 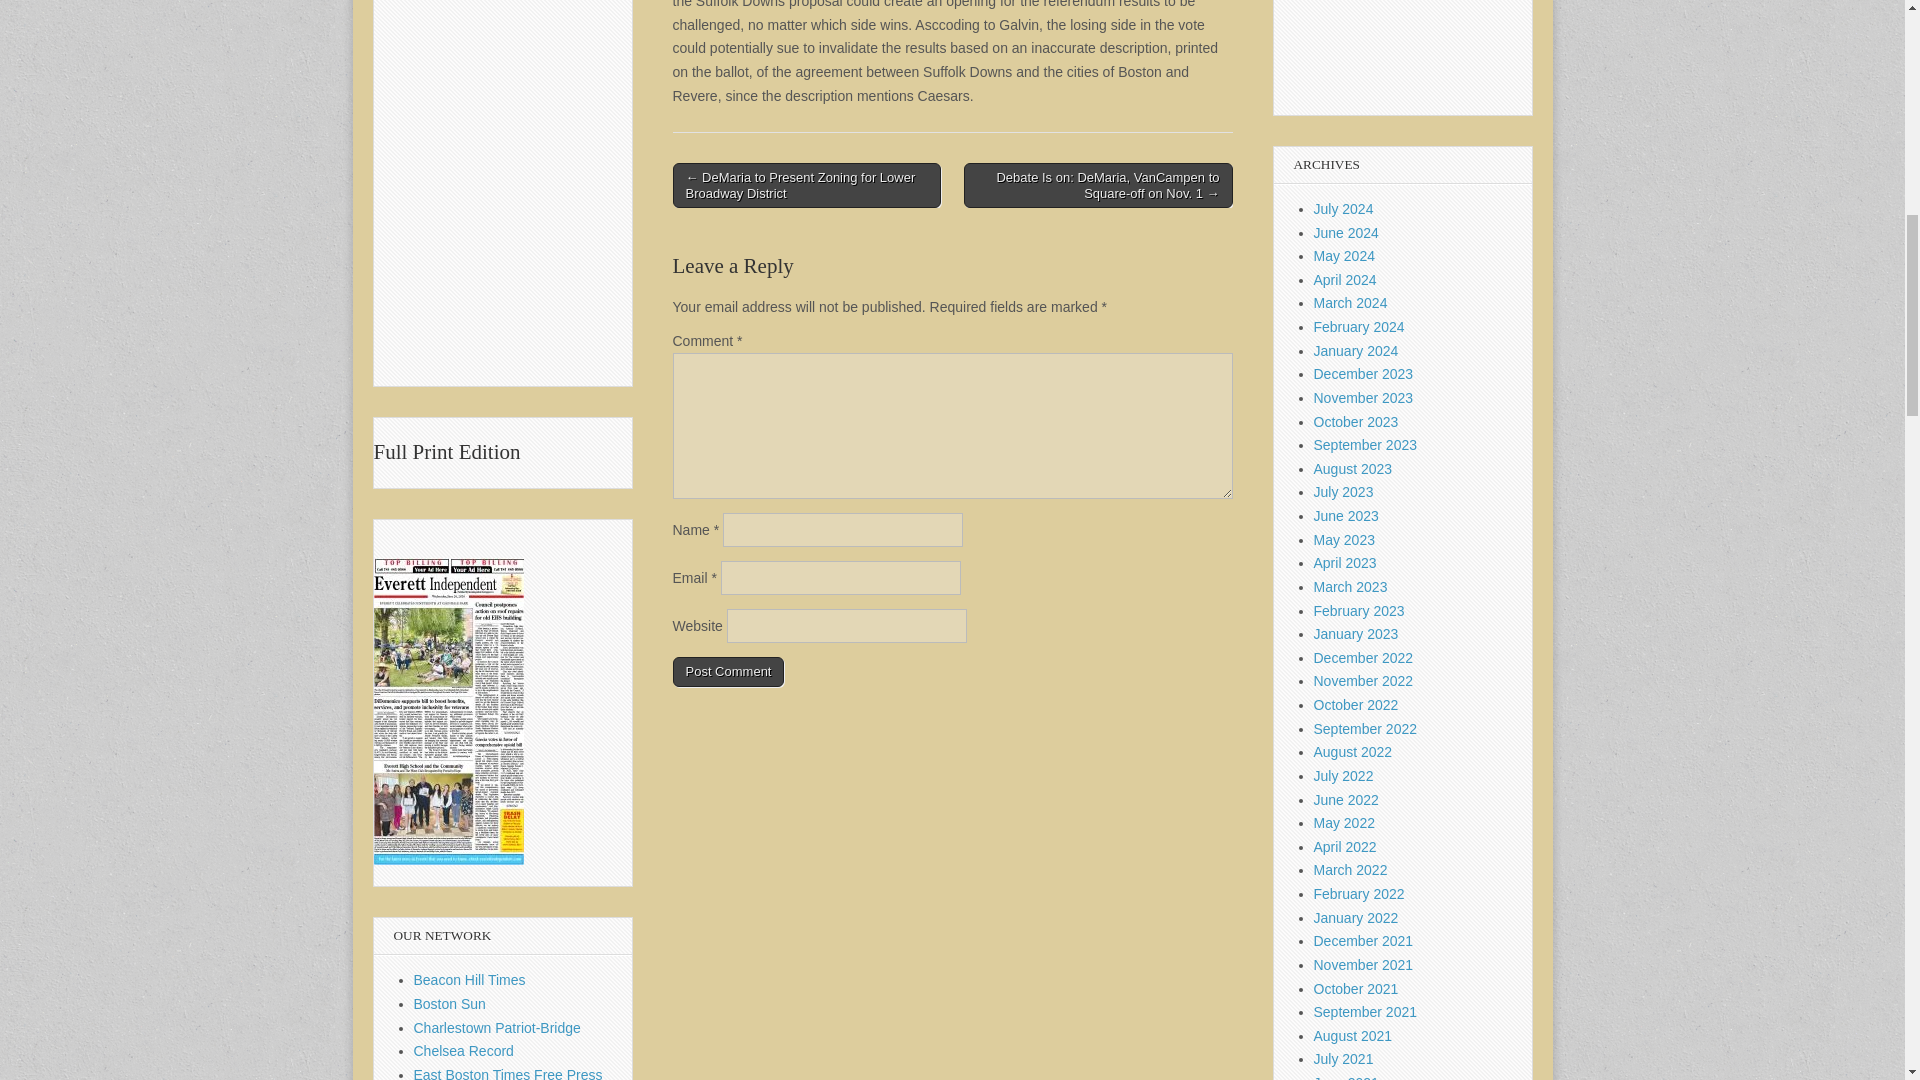 I want to click on Charlestown Patriot-Bridge, so click(x=498, y=1027).